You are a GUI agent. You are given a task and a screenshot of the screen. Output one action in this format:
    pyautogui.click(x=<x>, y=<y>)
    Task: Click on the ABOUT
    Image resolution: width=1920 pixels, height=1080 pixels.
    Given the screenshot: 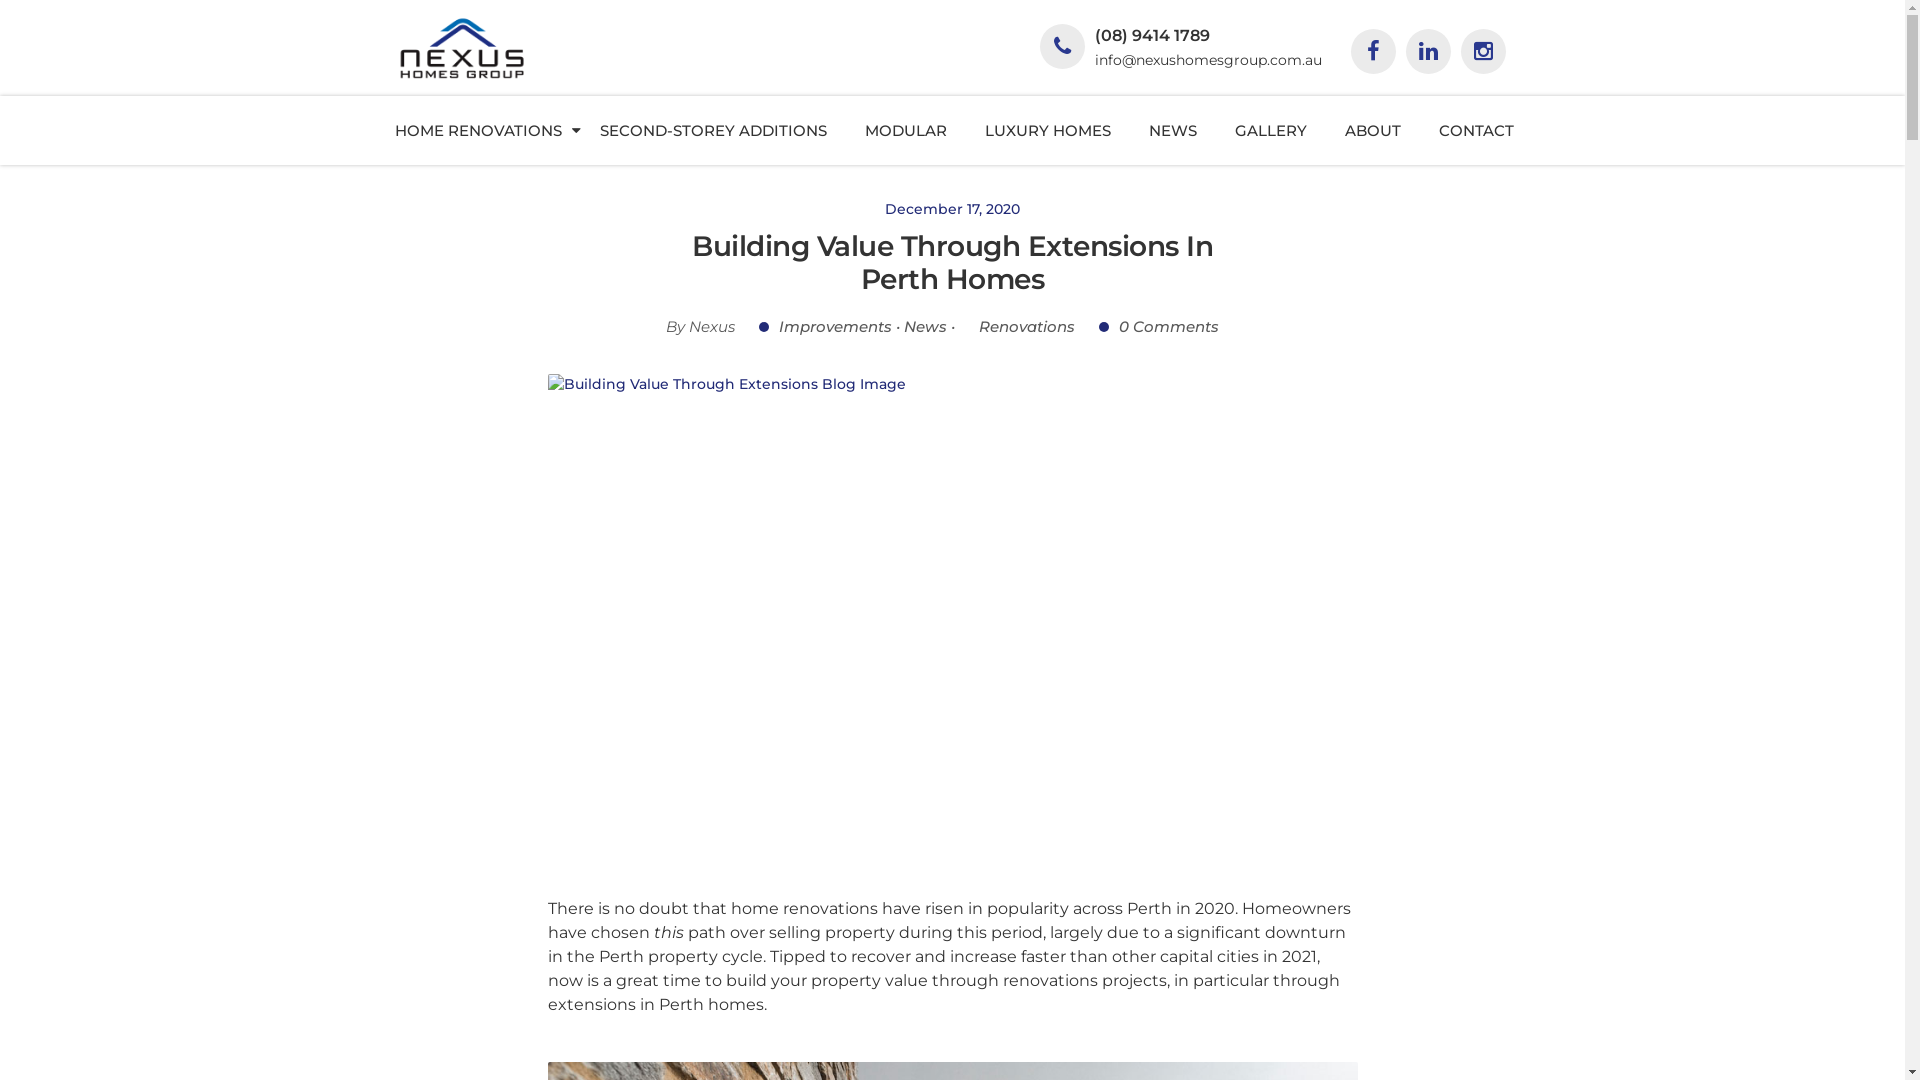 What is the action you would take?
    pyautogui.click(x=1373, y=130)
    